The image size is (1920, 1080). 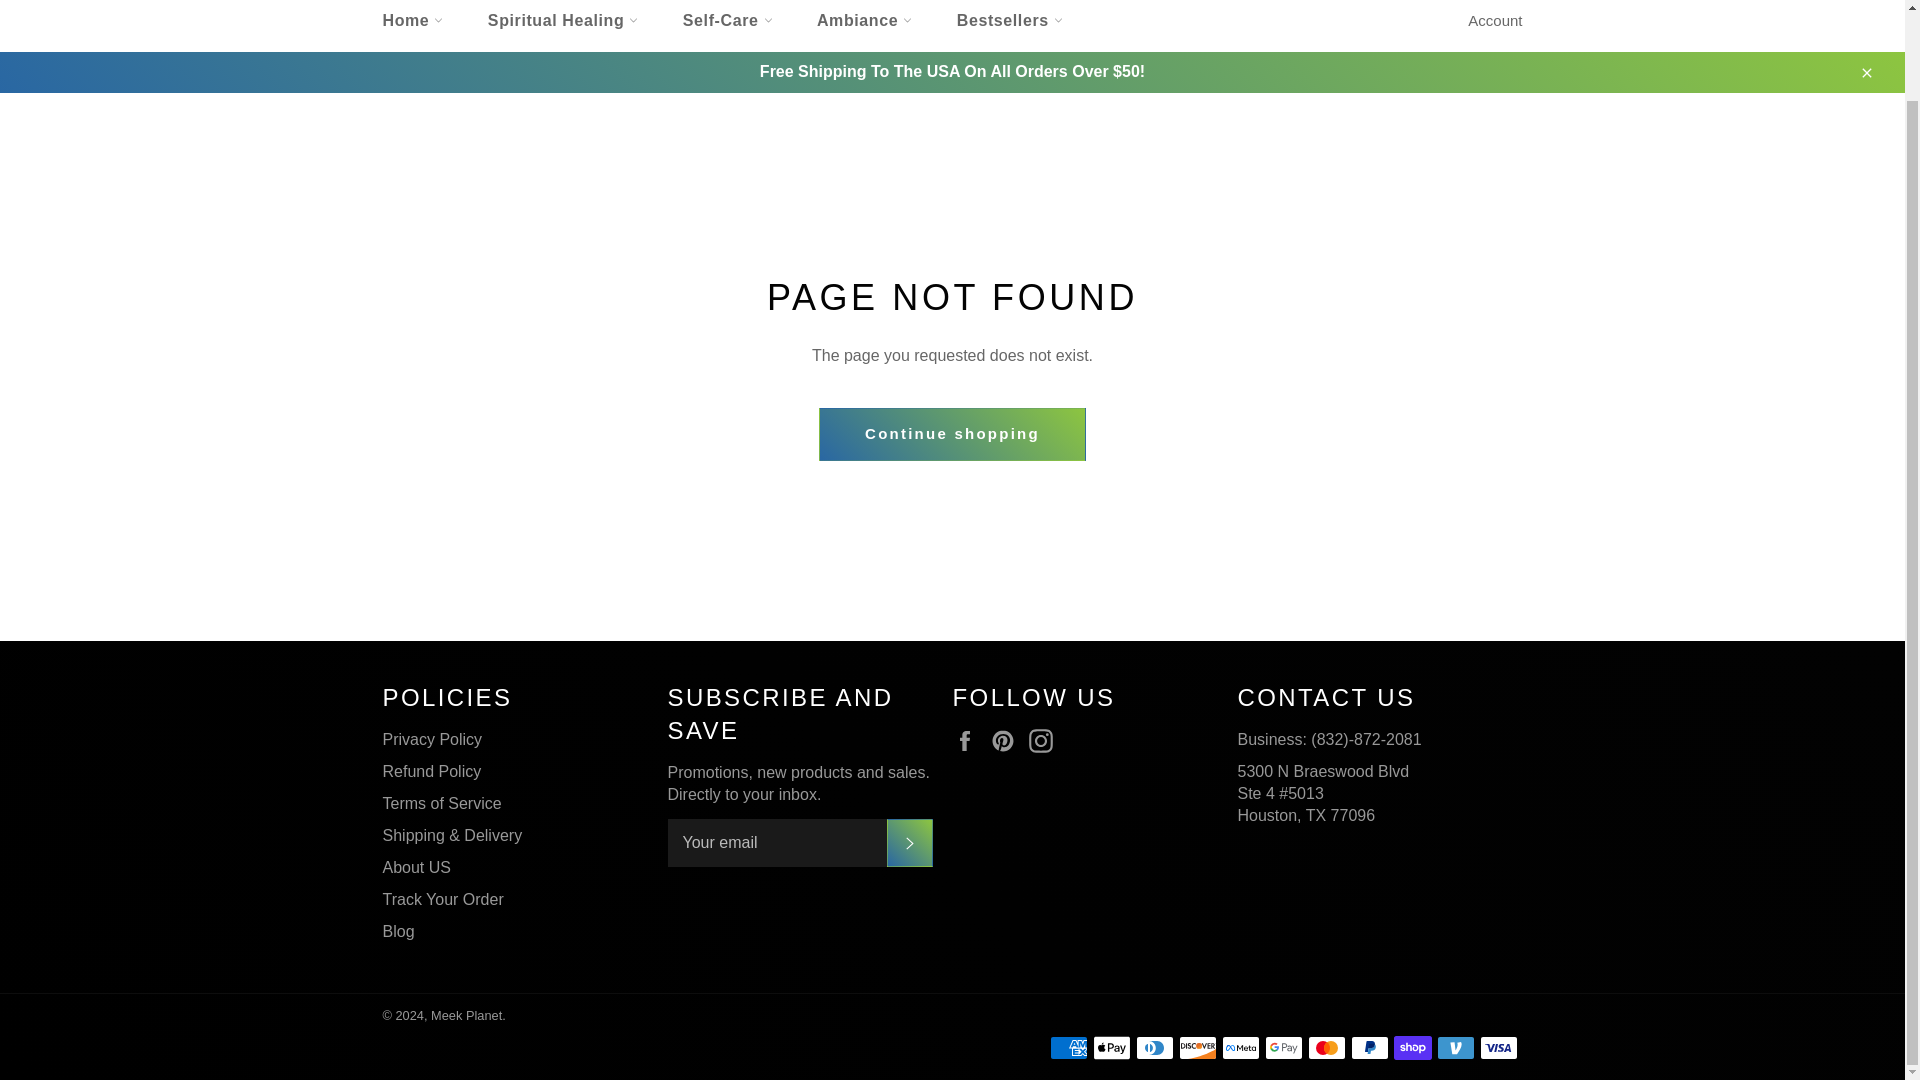 What do you see at coordinates (1008, 740) in the screenshot?
I see `Meek Planet on Pinterest` at bounding box center [1008, 740].